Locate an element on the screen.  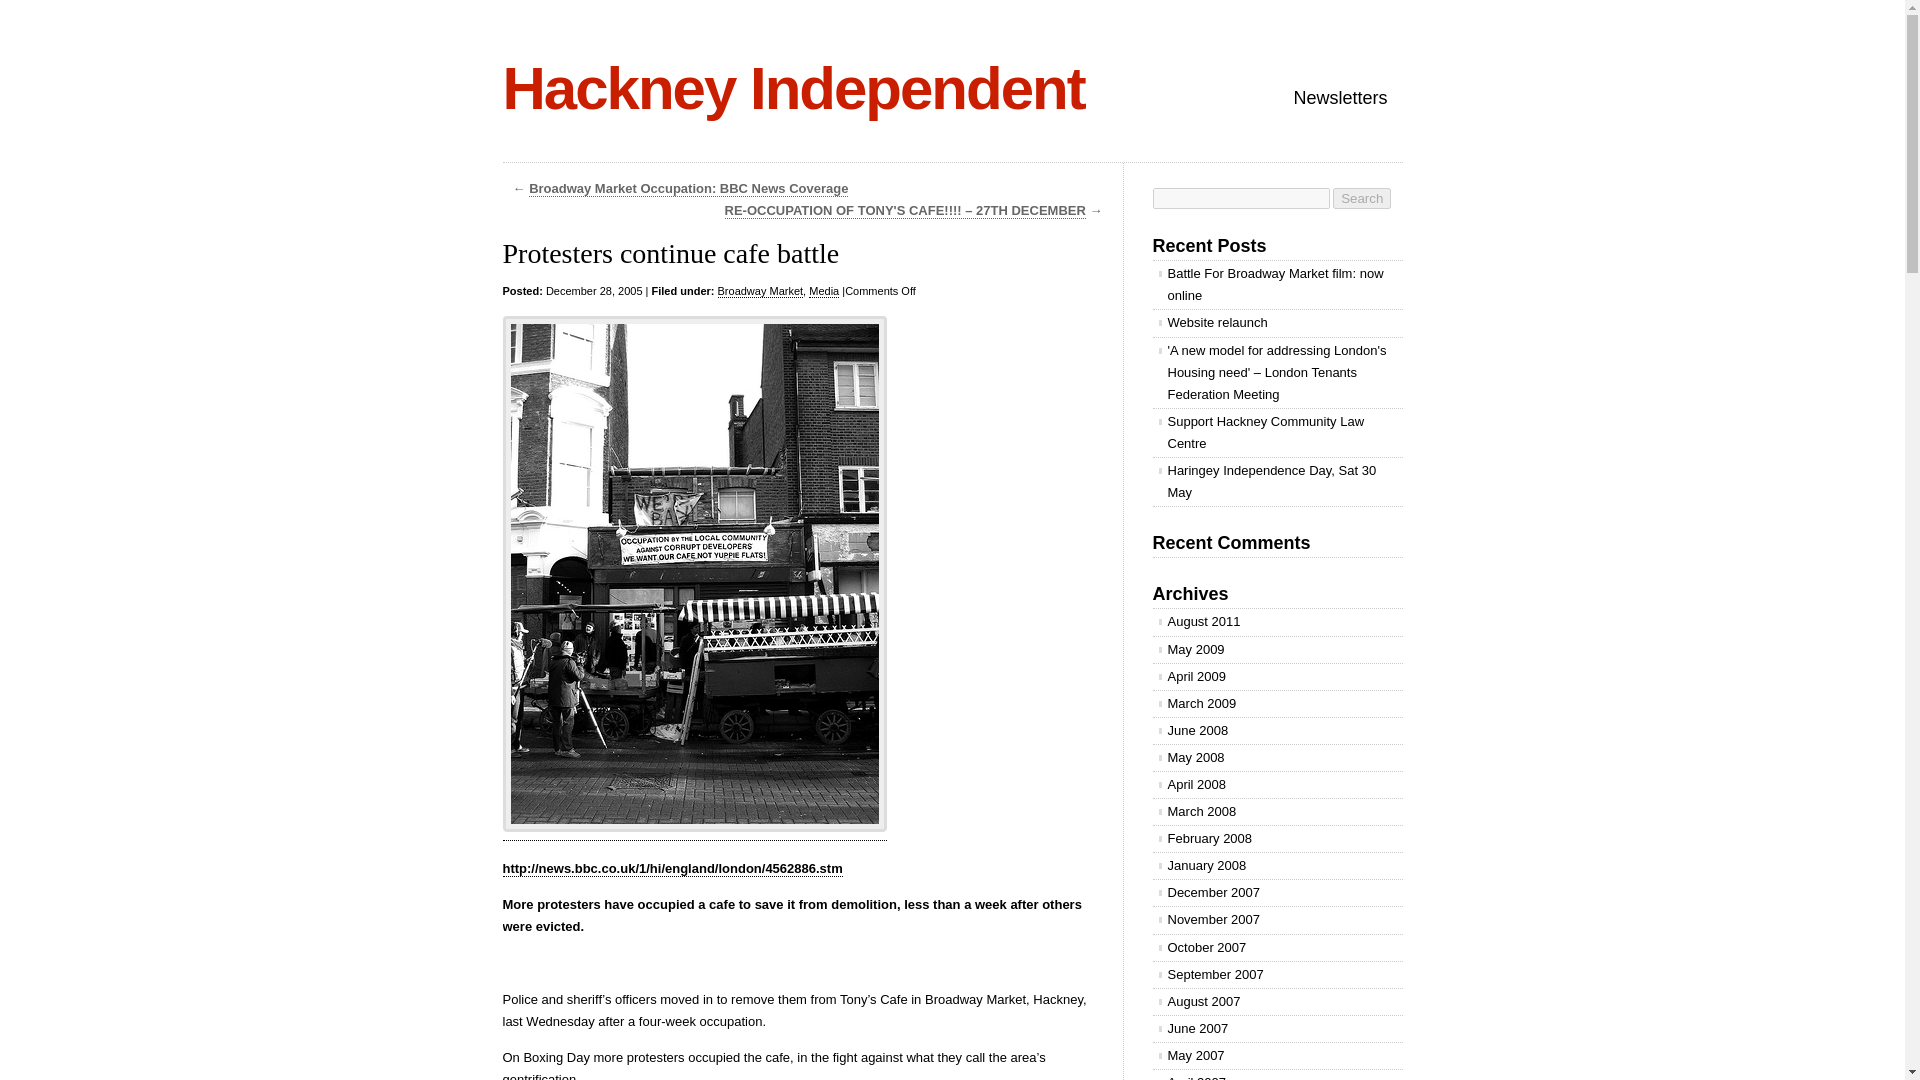
Broadway Market is located at coordinates (761, 292).